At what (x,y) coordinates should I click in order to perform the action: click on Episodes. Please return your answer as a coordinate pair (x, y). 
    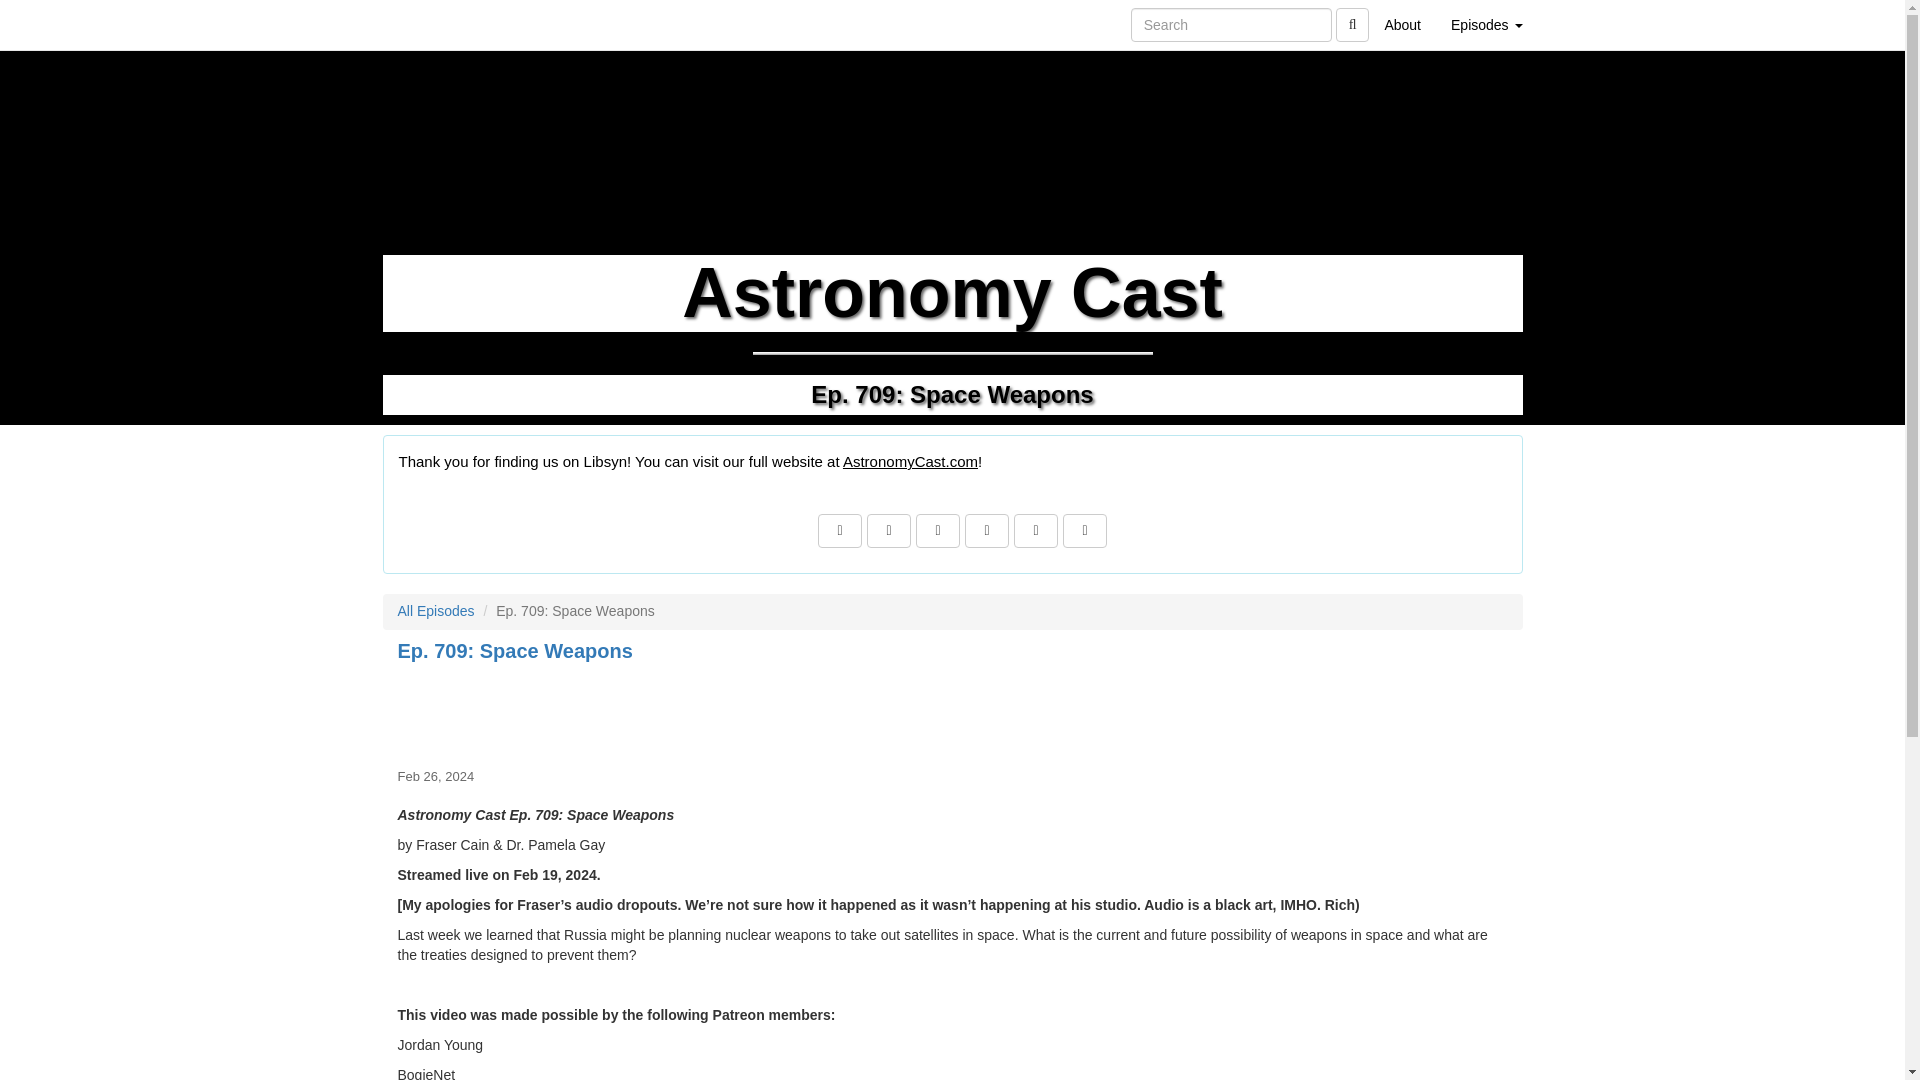
    Looking at the image, I should click on (1486, 24).